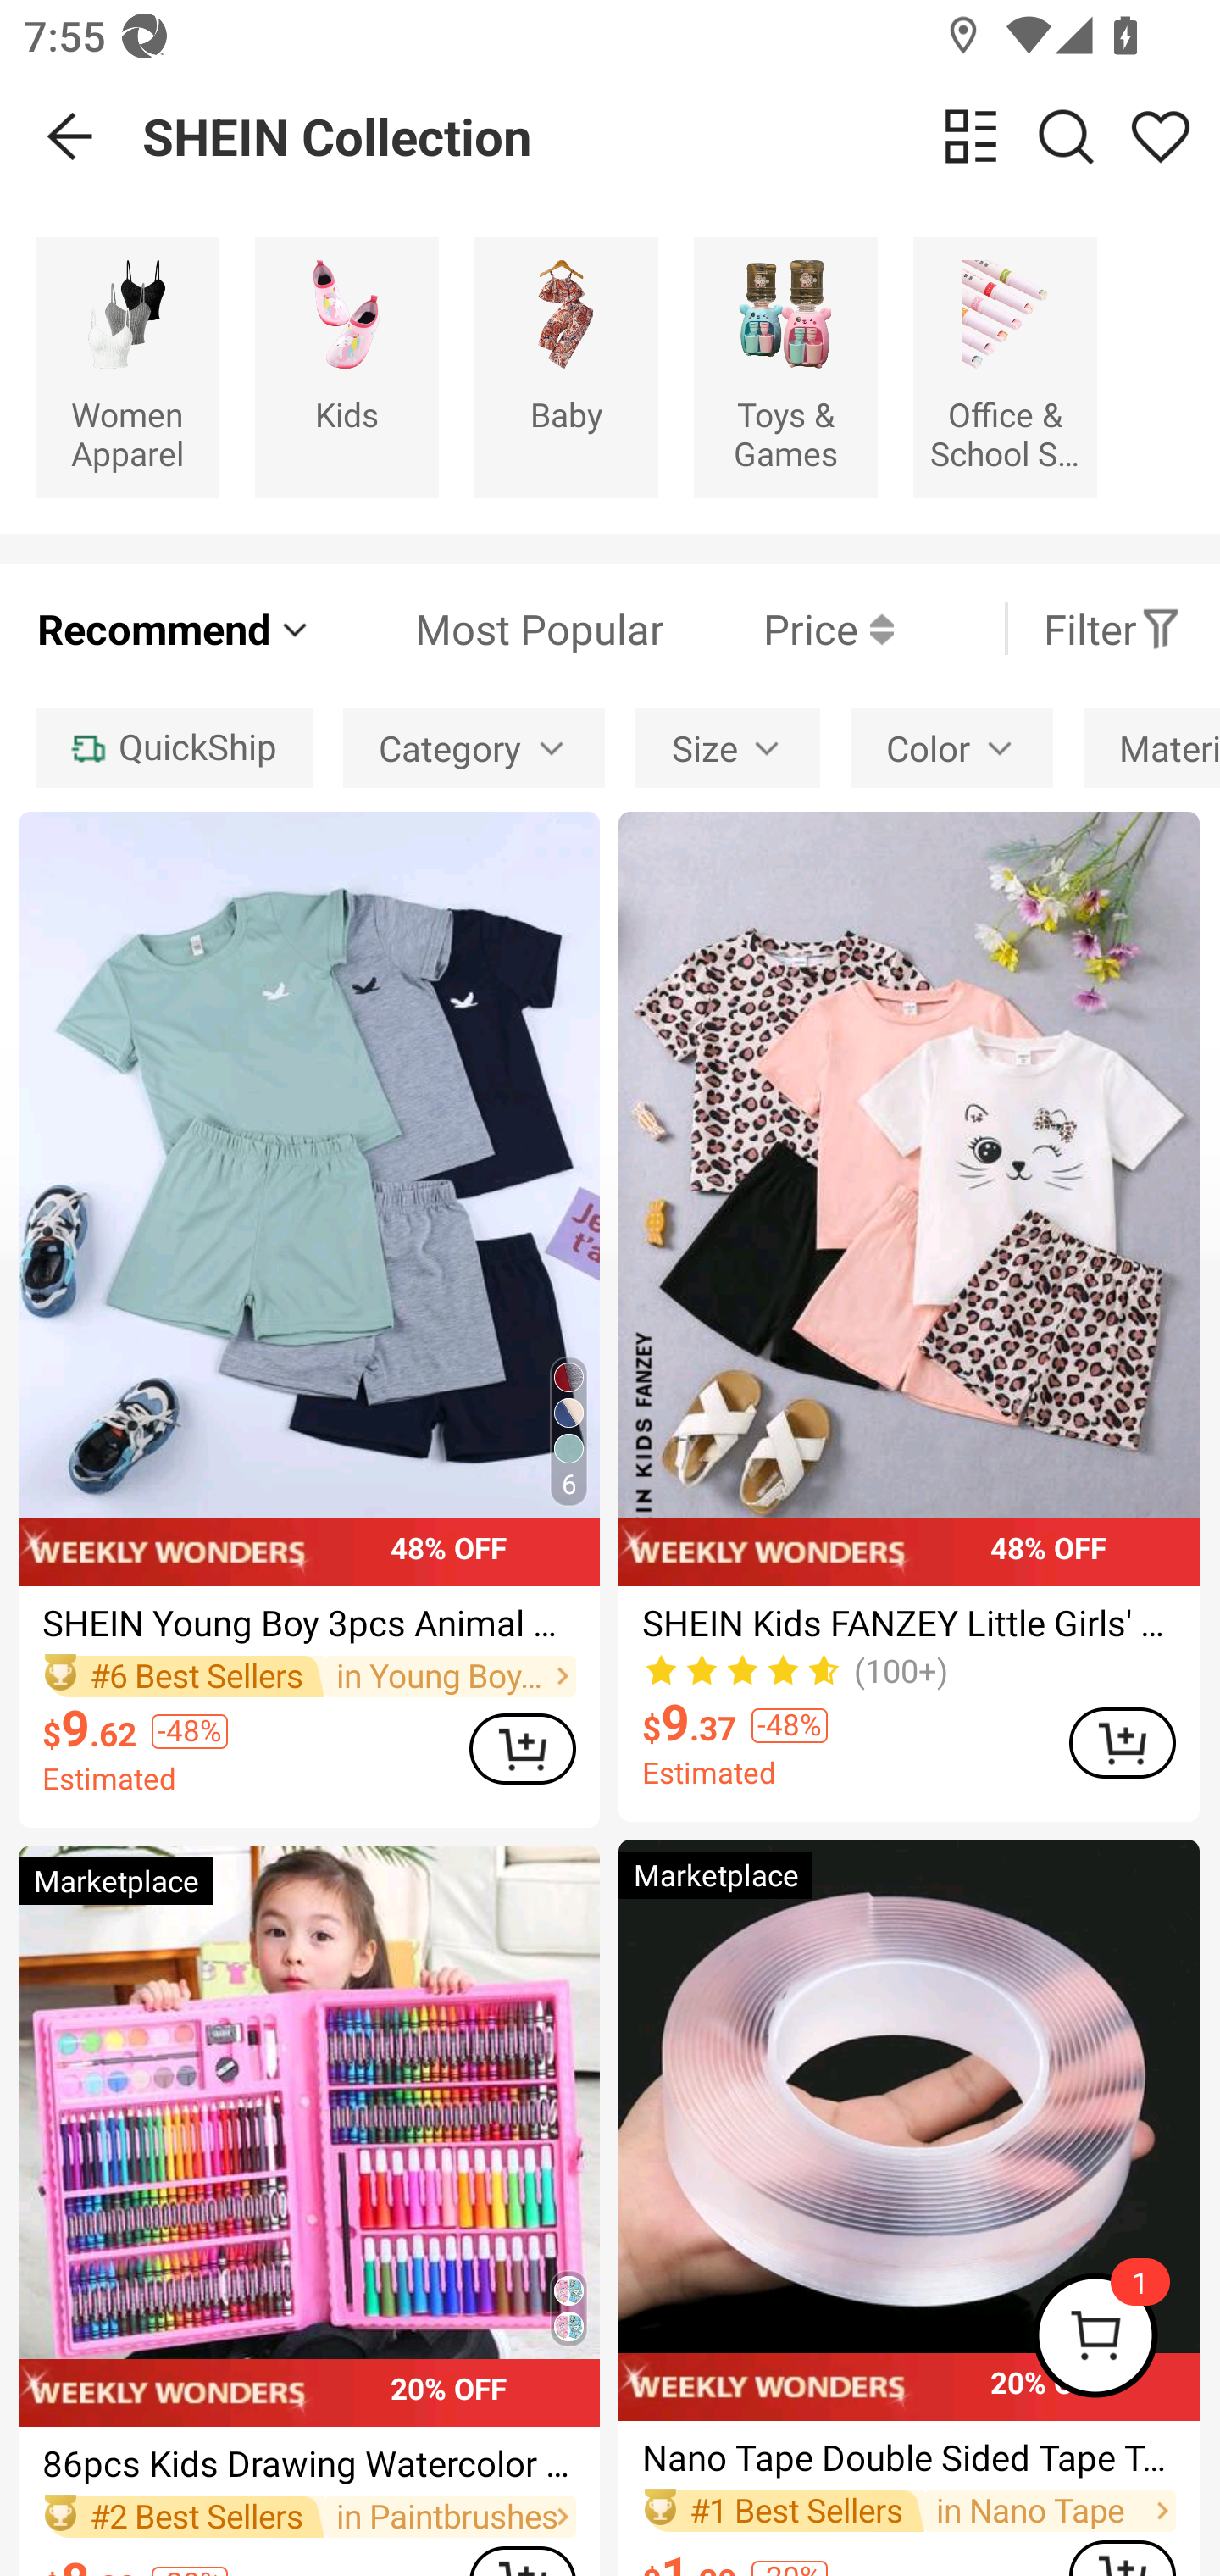 The height and width of the screenshot is (2576, 1220). Describe the element at coordinates (127, 366) in the screenshot. I see `Women Apparel` at that location.